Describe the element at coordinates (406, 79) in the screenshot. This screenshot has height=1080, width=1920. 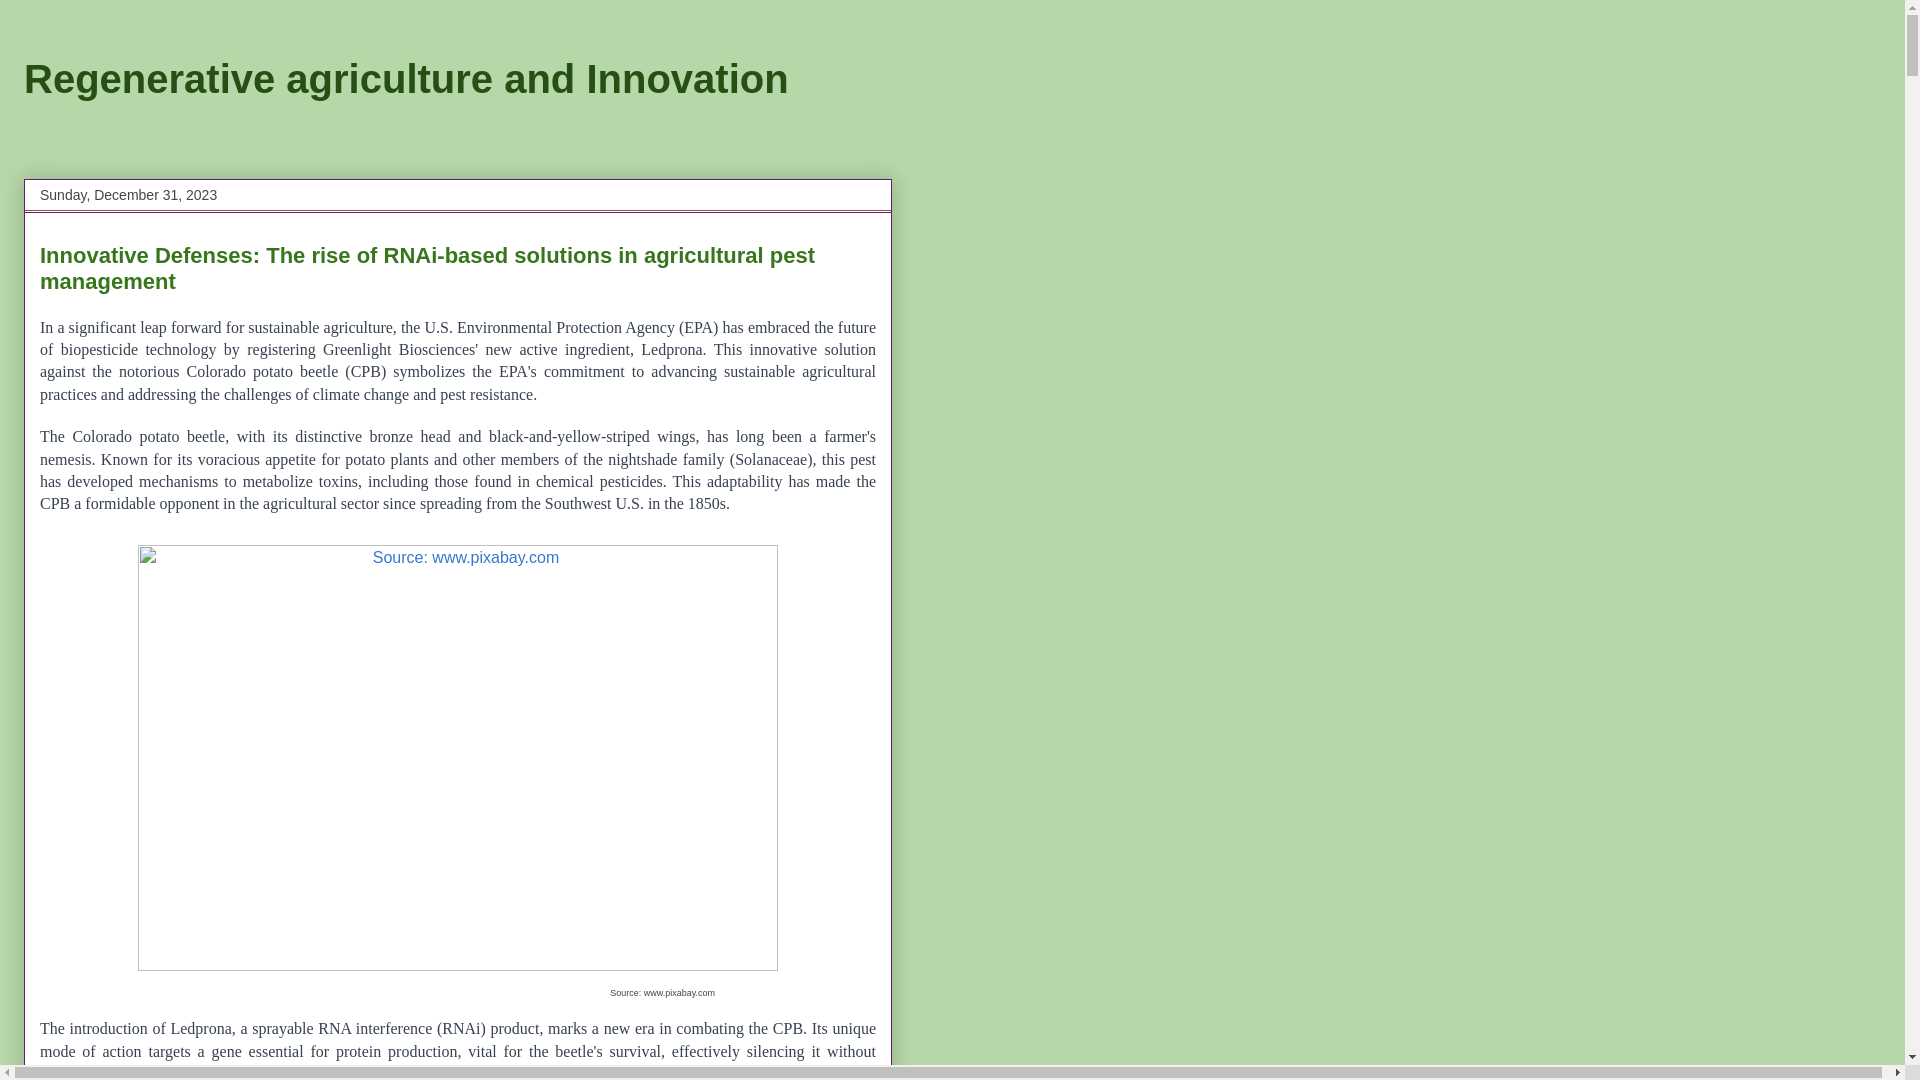
I see `Regenerative agriculture and Innovation` at that location.